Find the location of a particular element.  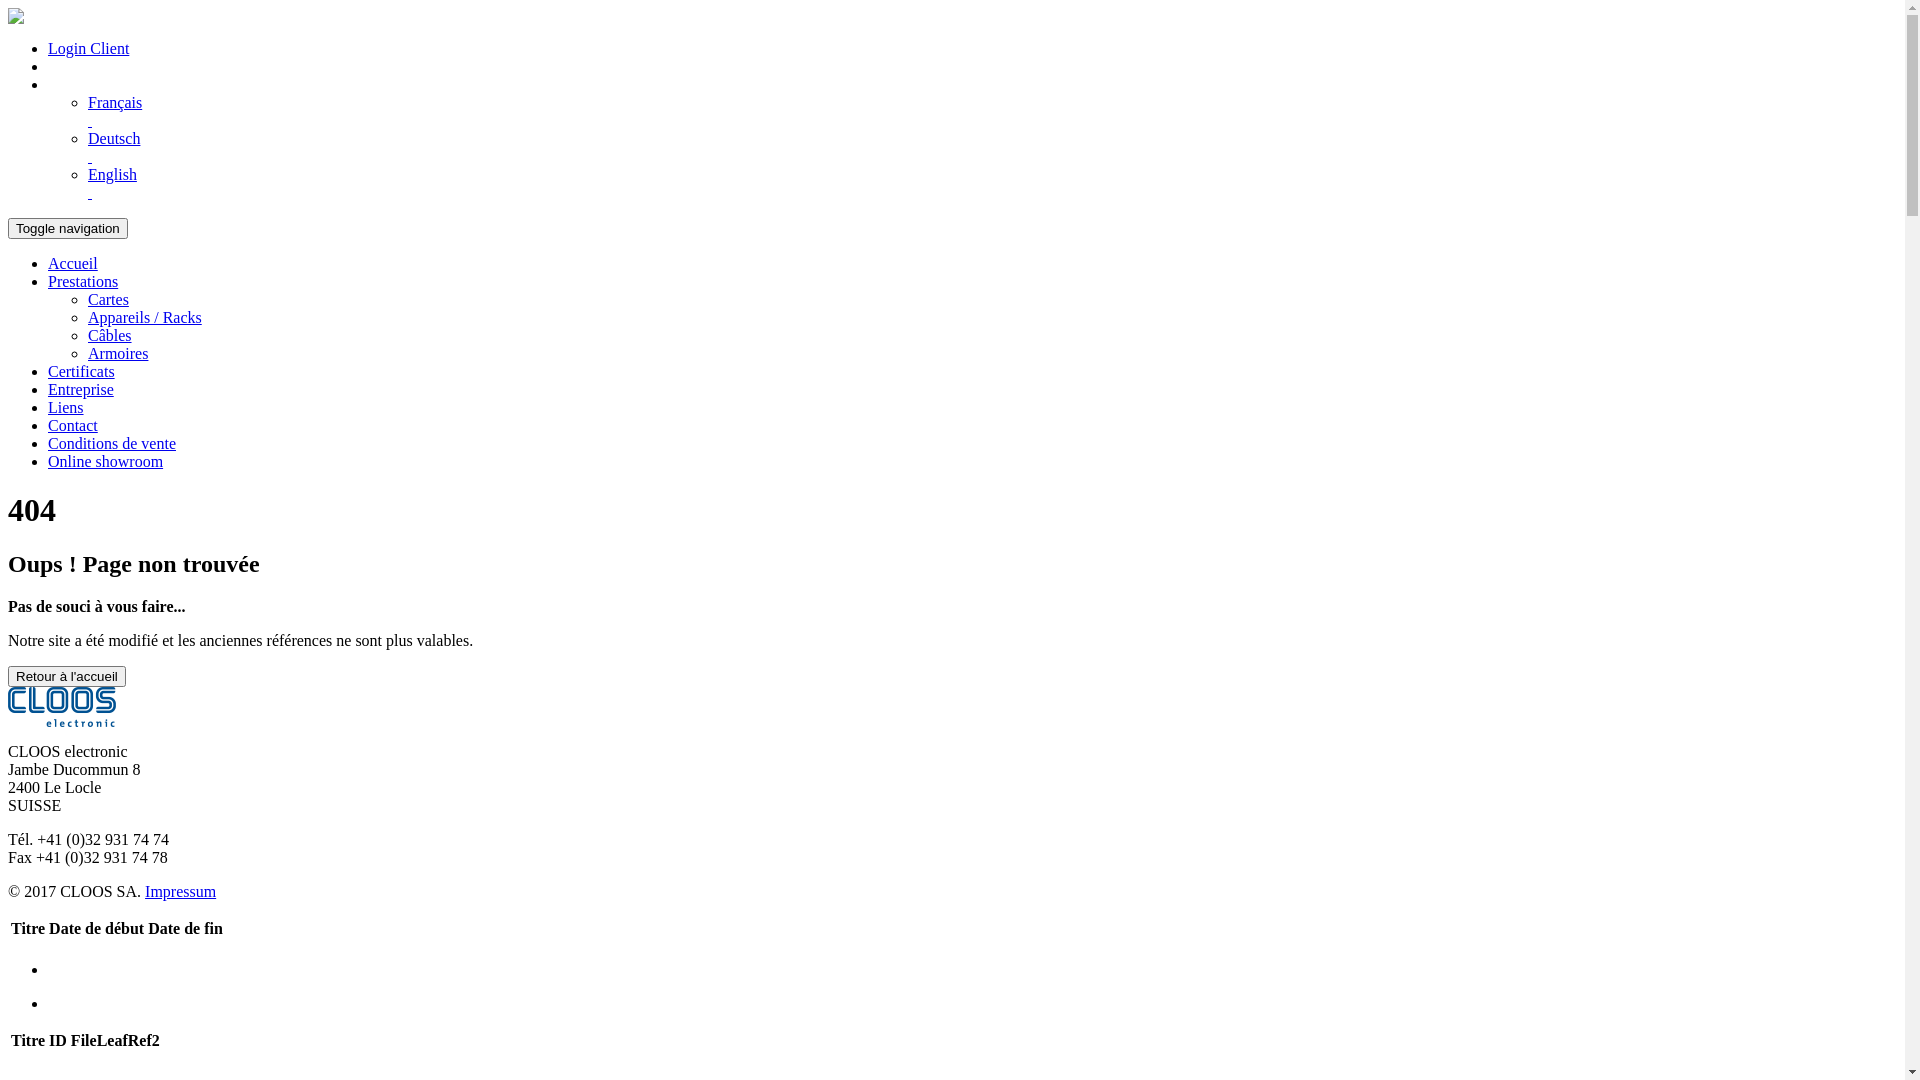

Login Client is located at coordinates (88, 48).